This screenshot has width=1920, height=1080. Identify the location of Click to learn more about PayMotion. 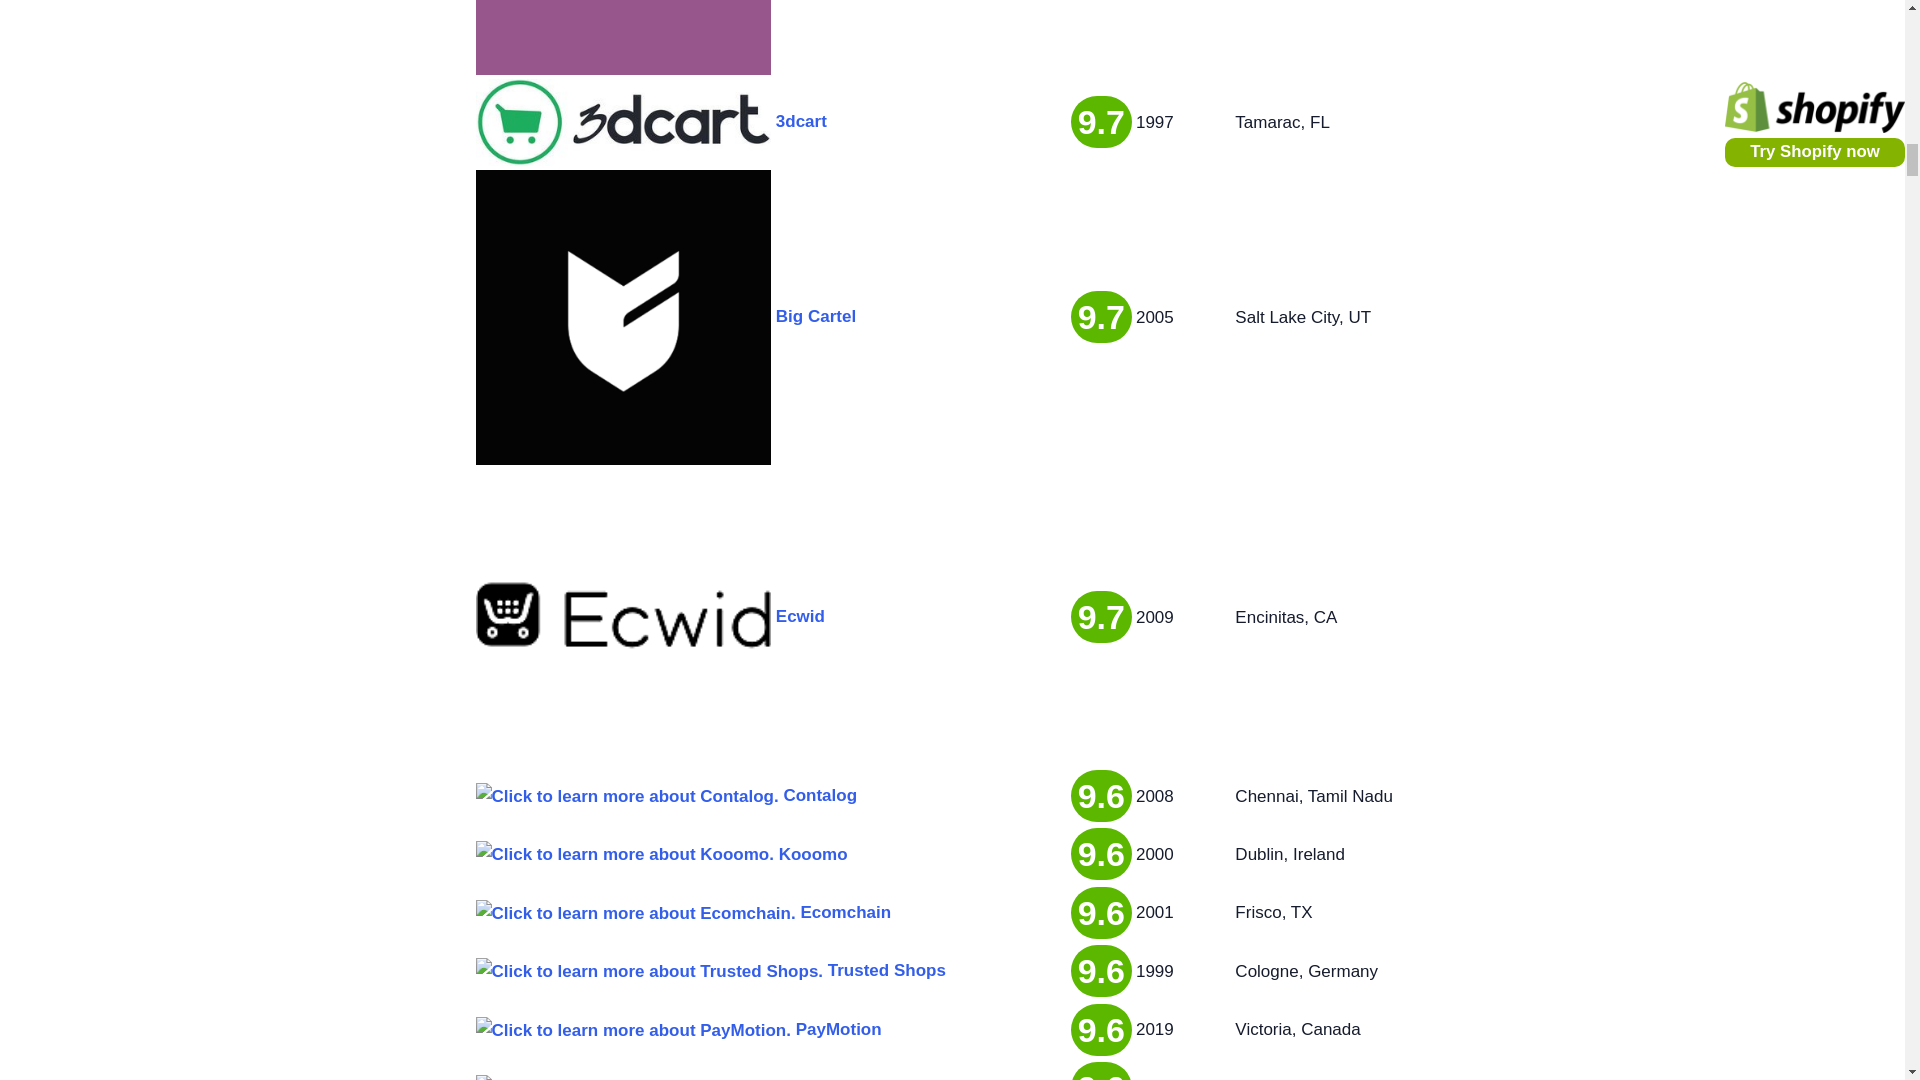
(634, 1030).